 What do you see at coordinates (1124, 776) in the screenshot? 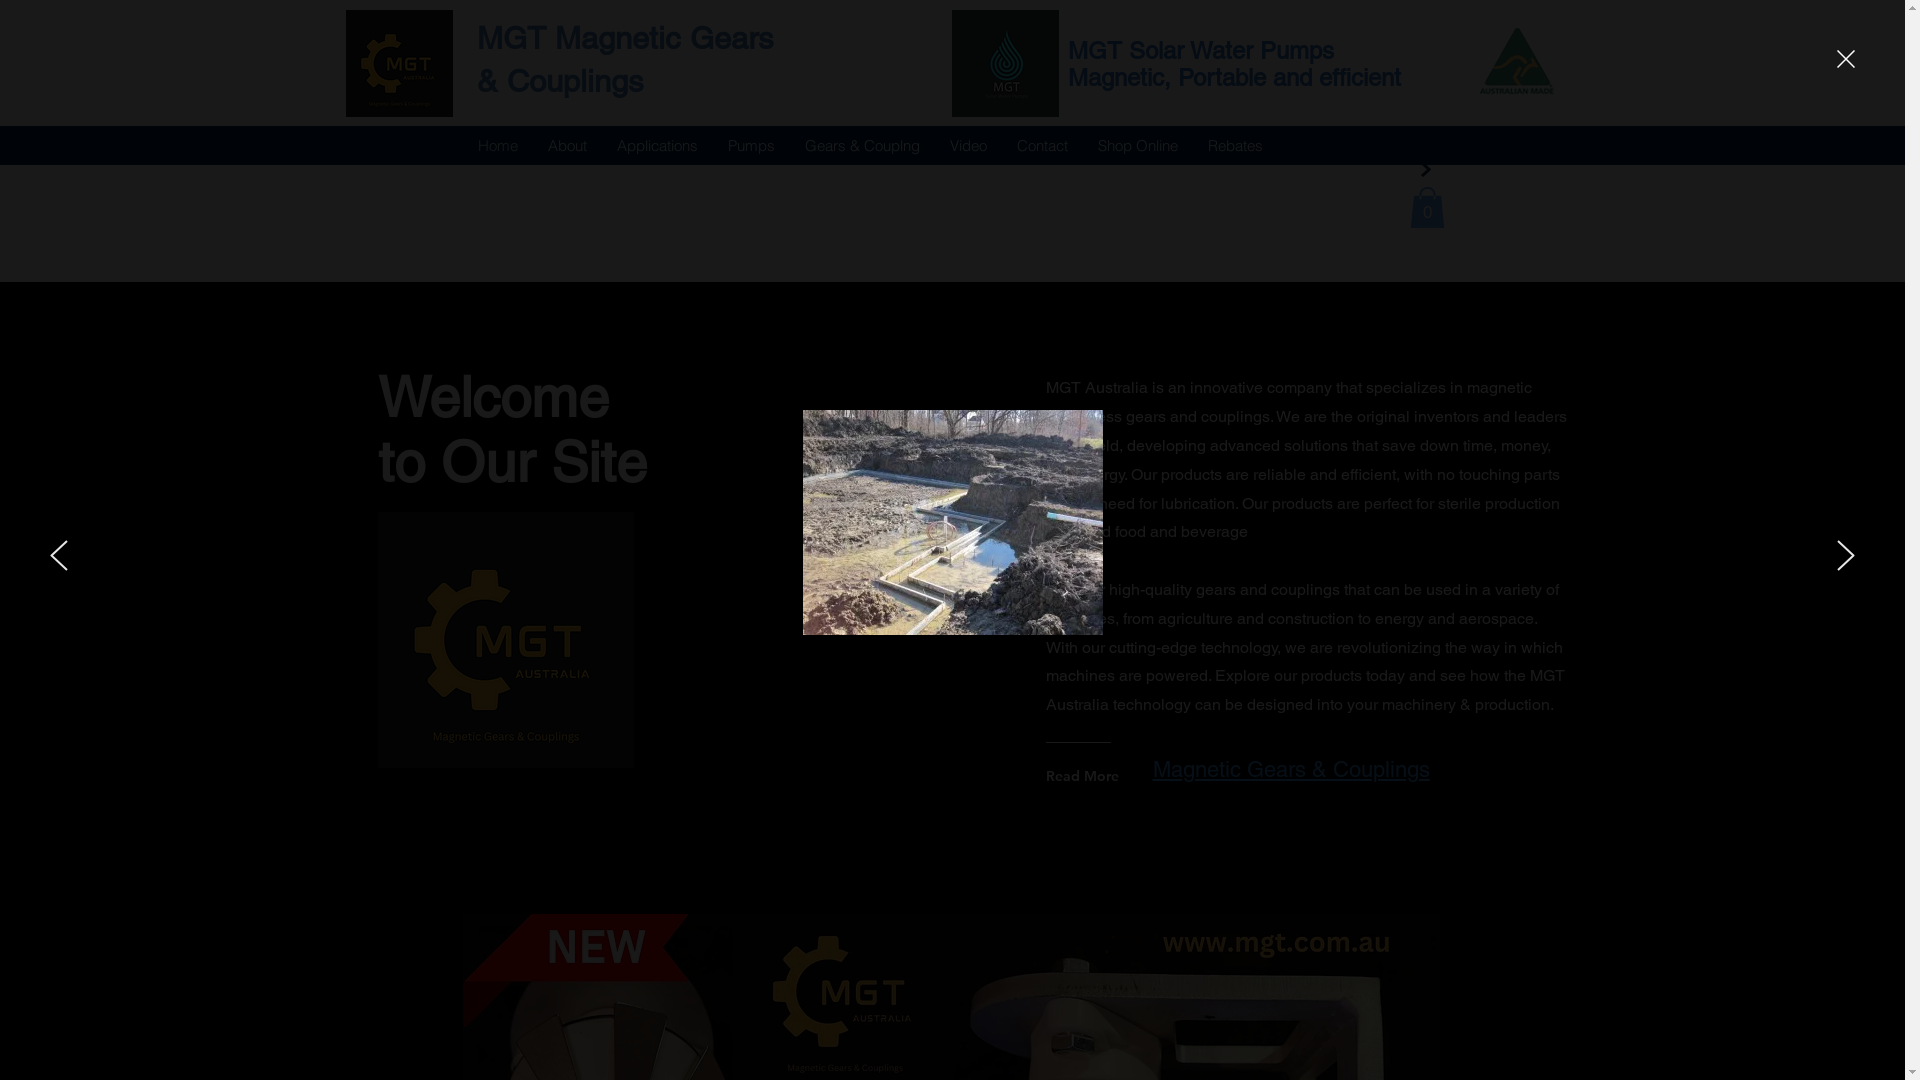
I see `Read More` at bounding box center [1124, 776].